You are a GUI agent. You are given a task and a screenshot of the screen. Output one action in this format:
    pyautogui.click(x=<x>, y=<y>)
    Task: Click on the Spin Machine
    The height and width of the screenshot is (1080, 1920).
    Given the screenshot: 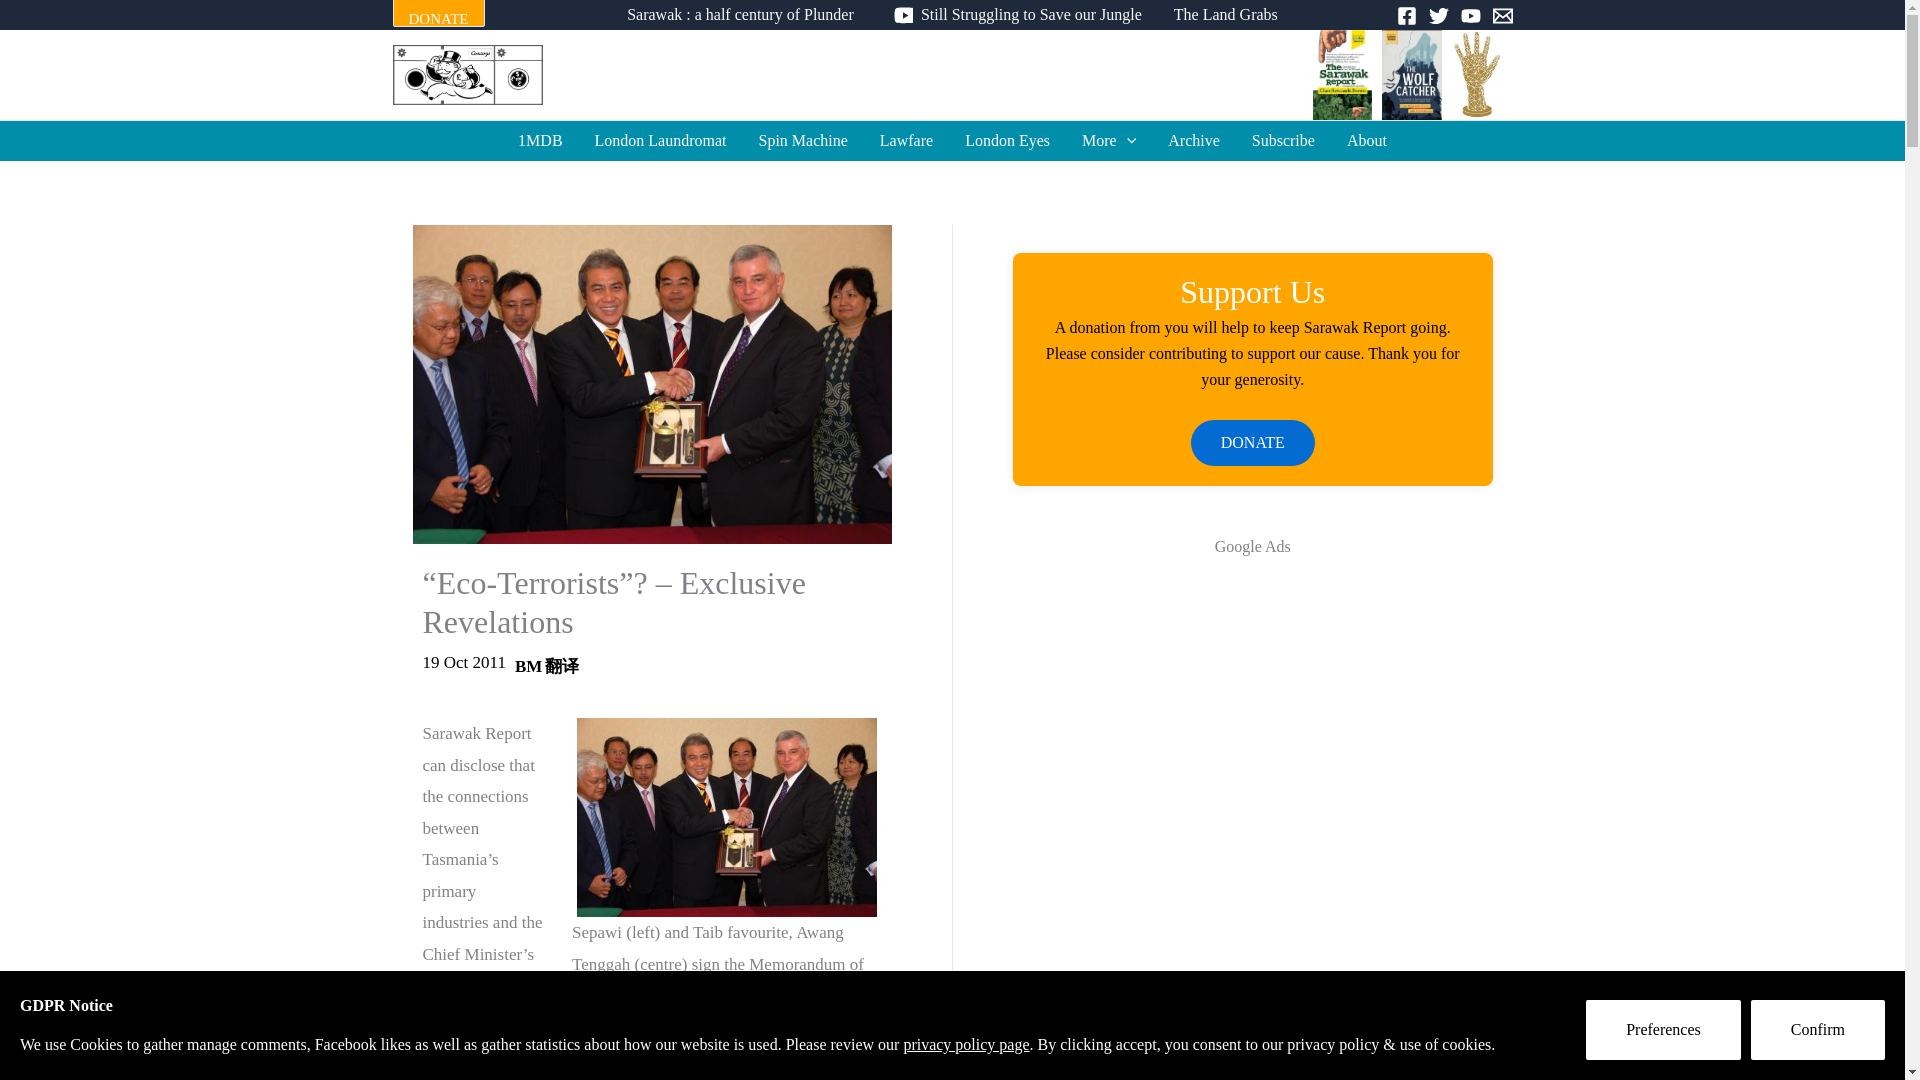 What is the action you would take?
    pyautogui.click(x=804, y=140)
    